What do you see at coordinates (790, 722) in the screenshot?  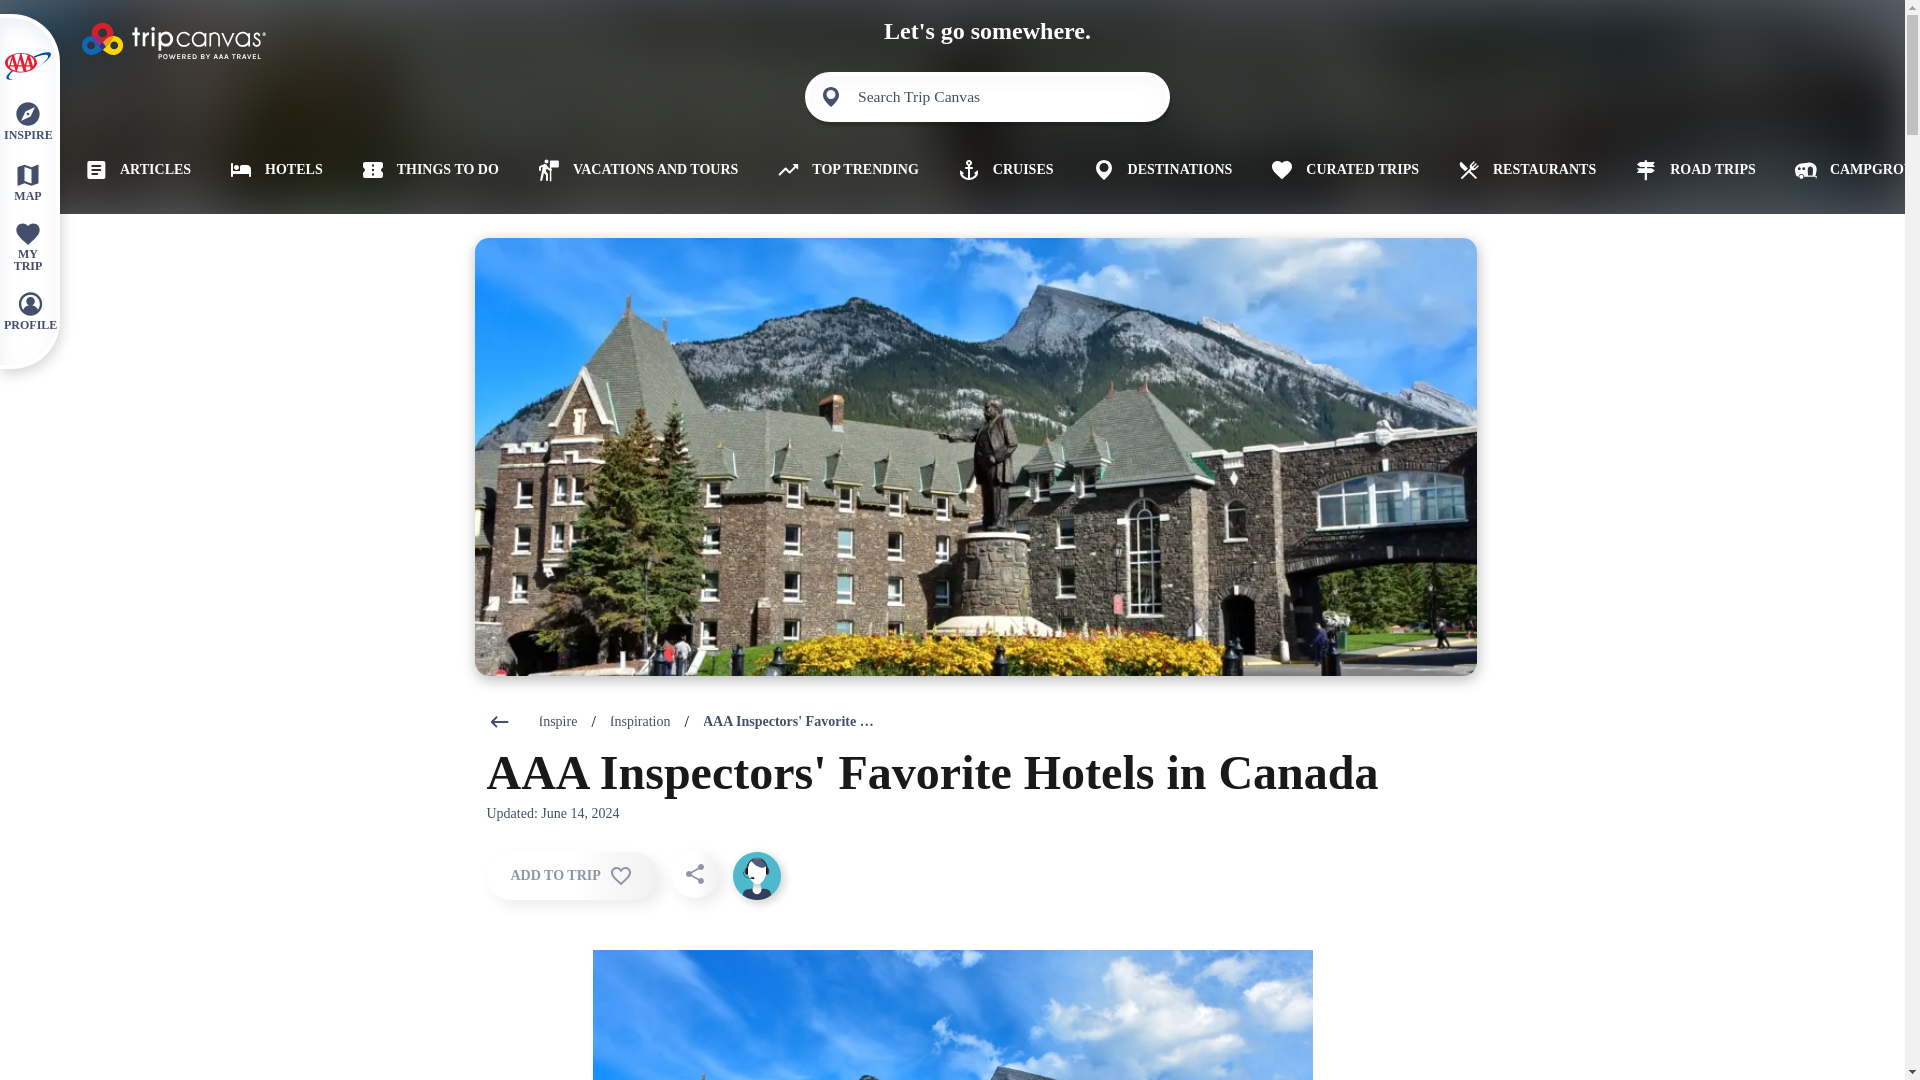 I see `AAA Inspectors' Favorite Hotels in Canada` at bounding box center [790, 722].